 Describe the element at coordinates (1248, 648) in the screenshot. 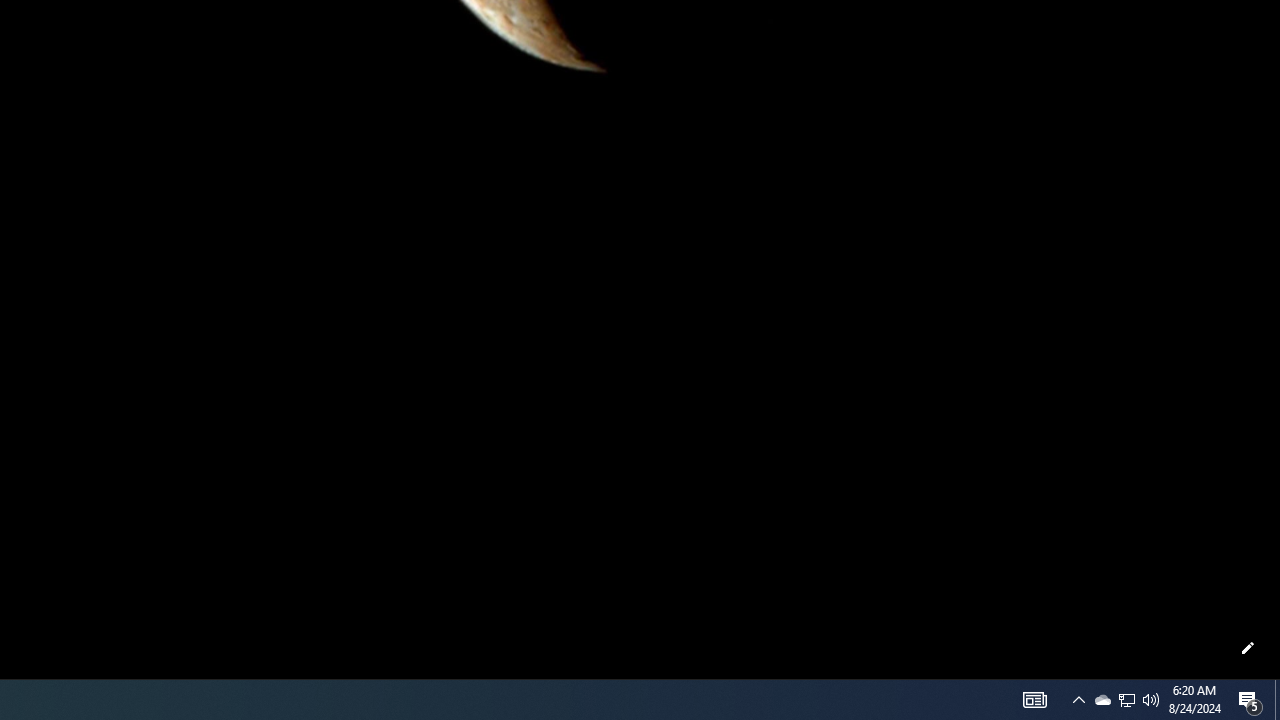

I see `Customize this page` at that location.